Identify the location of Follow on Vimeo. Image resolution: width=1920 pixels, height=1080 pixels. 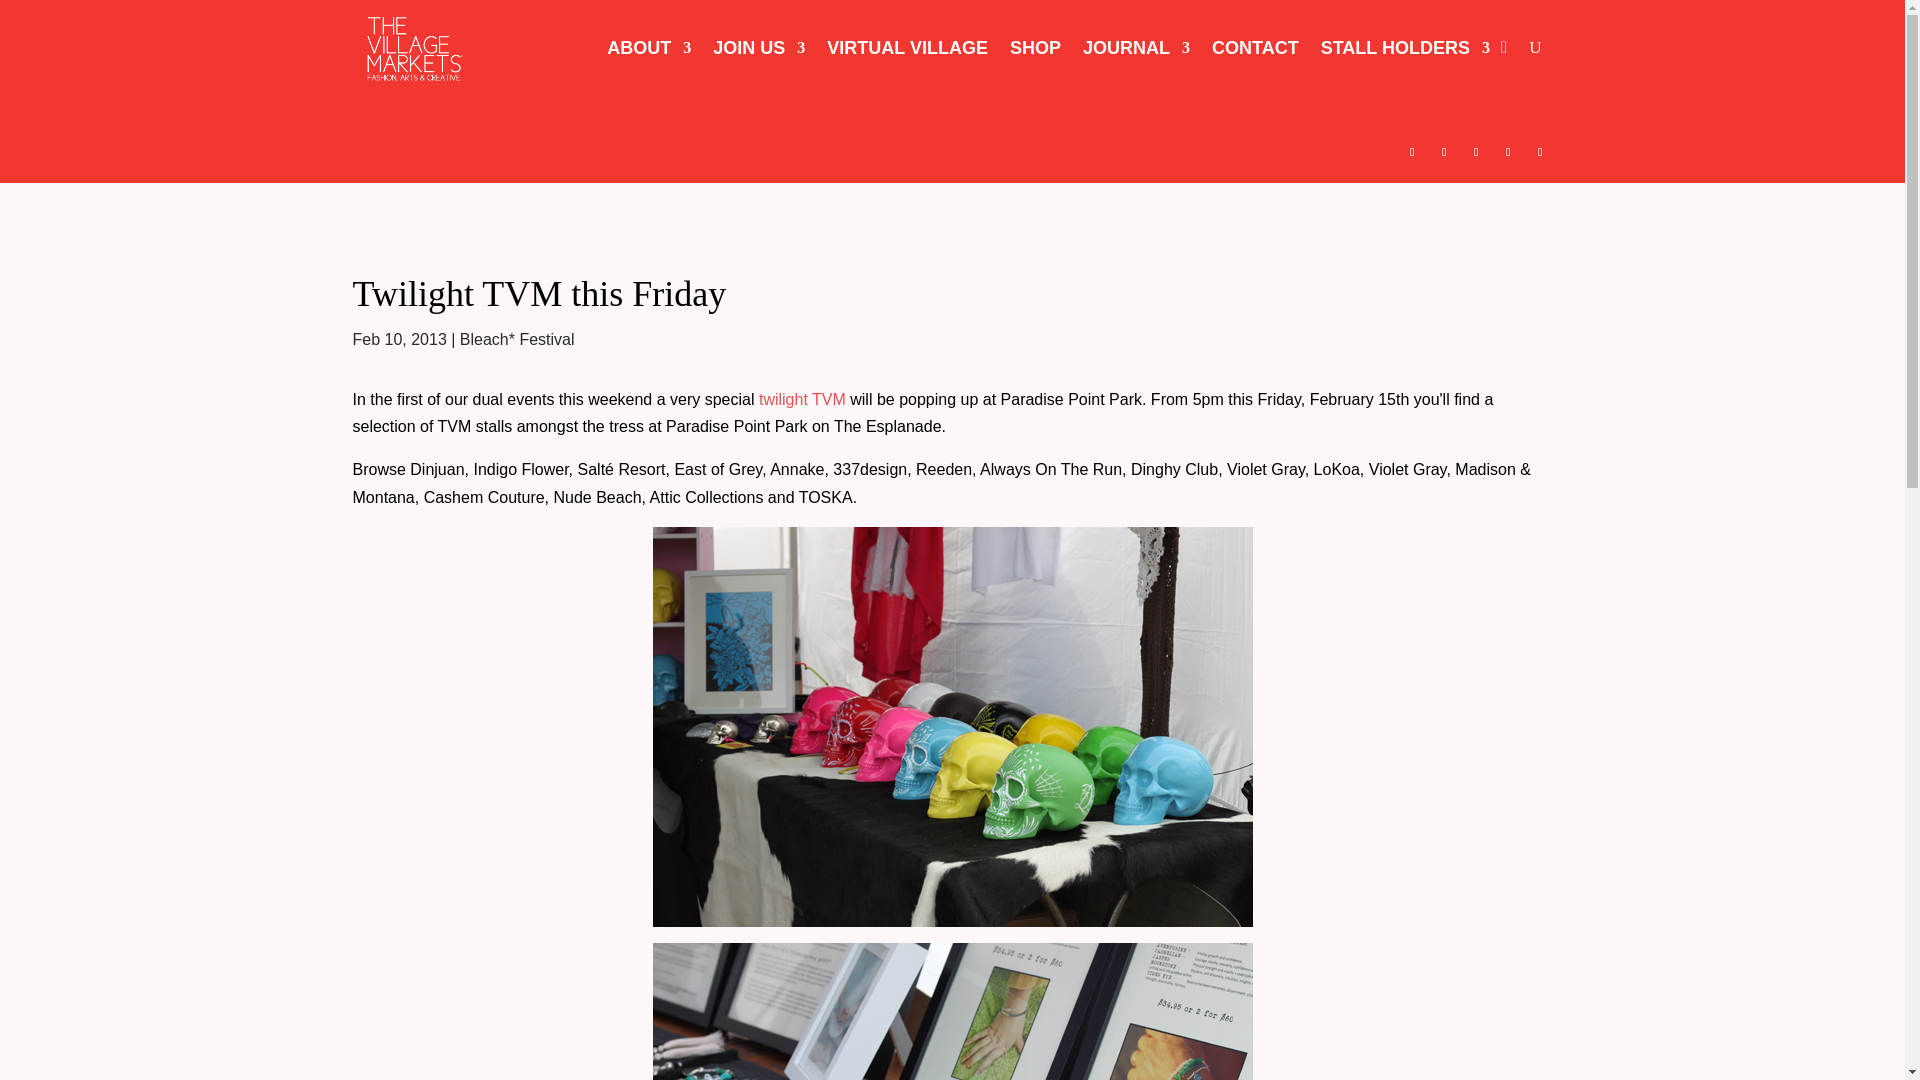
(1508, 152).